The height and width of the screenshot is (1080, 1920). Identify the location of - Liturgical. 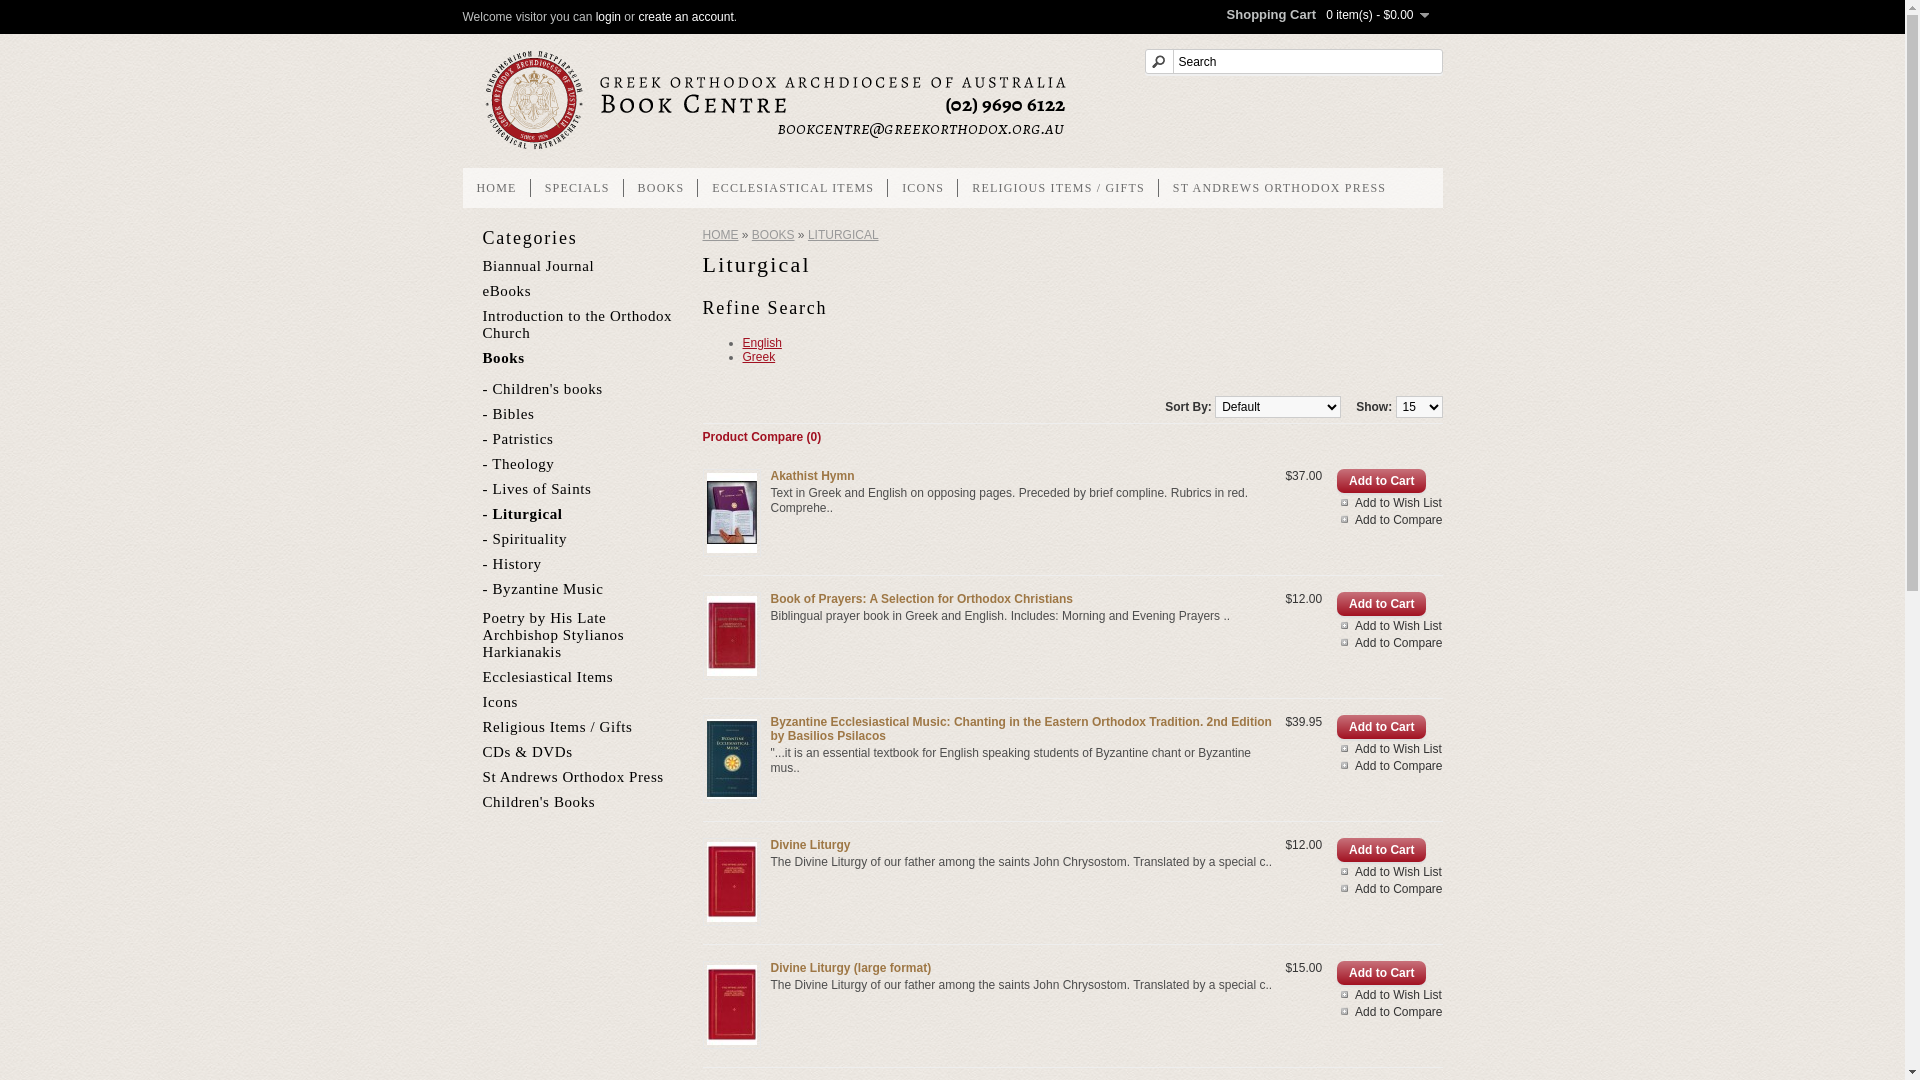
(582, 514).